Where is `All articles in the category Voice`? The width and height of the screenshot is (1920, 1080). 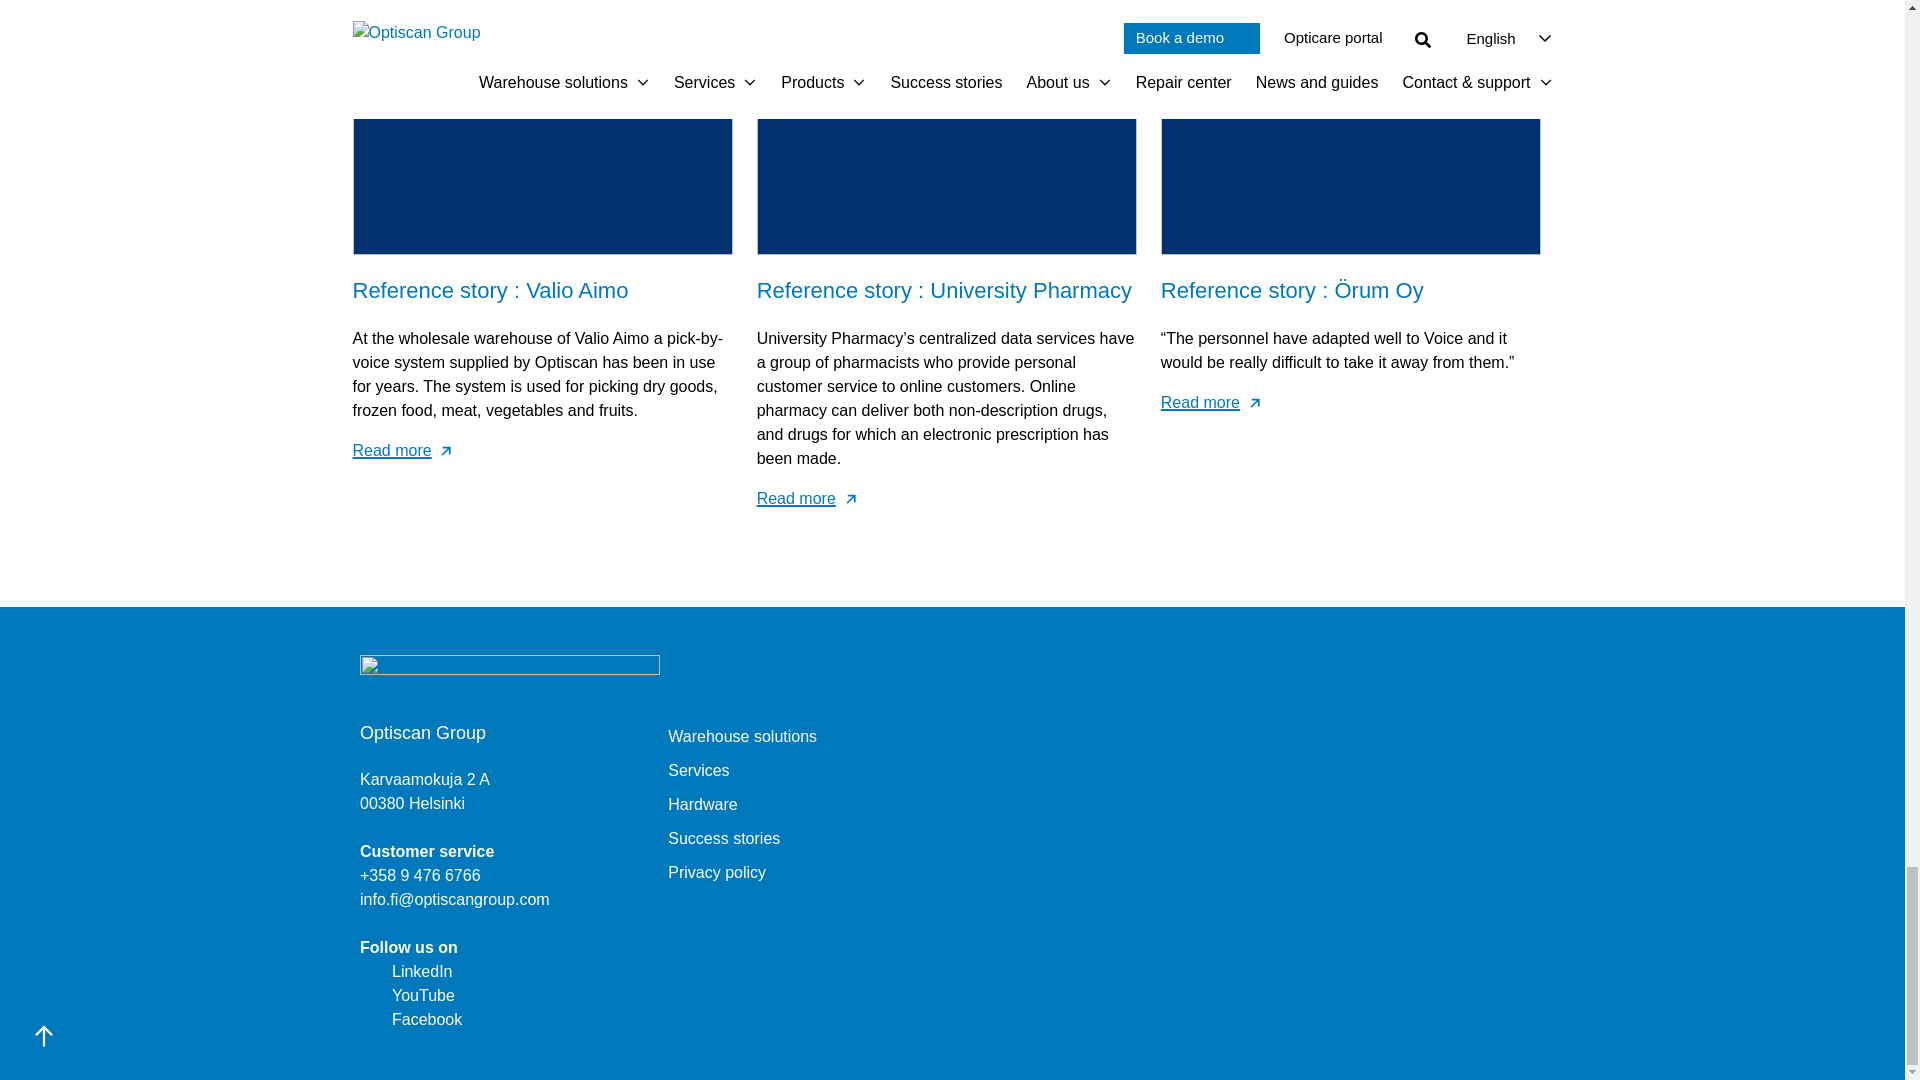 All articles in the category Voice is located at coordinates (1204, 47).